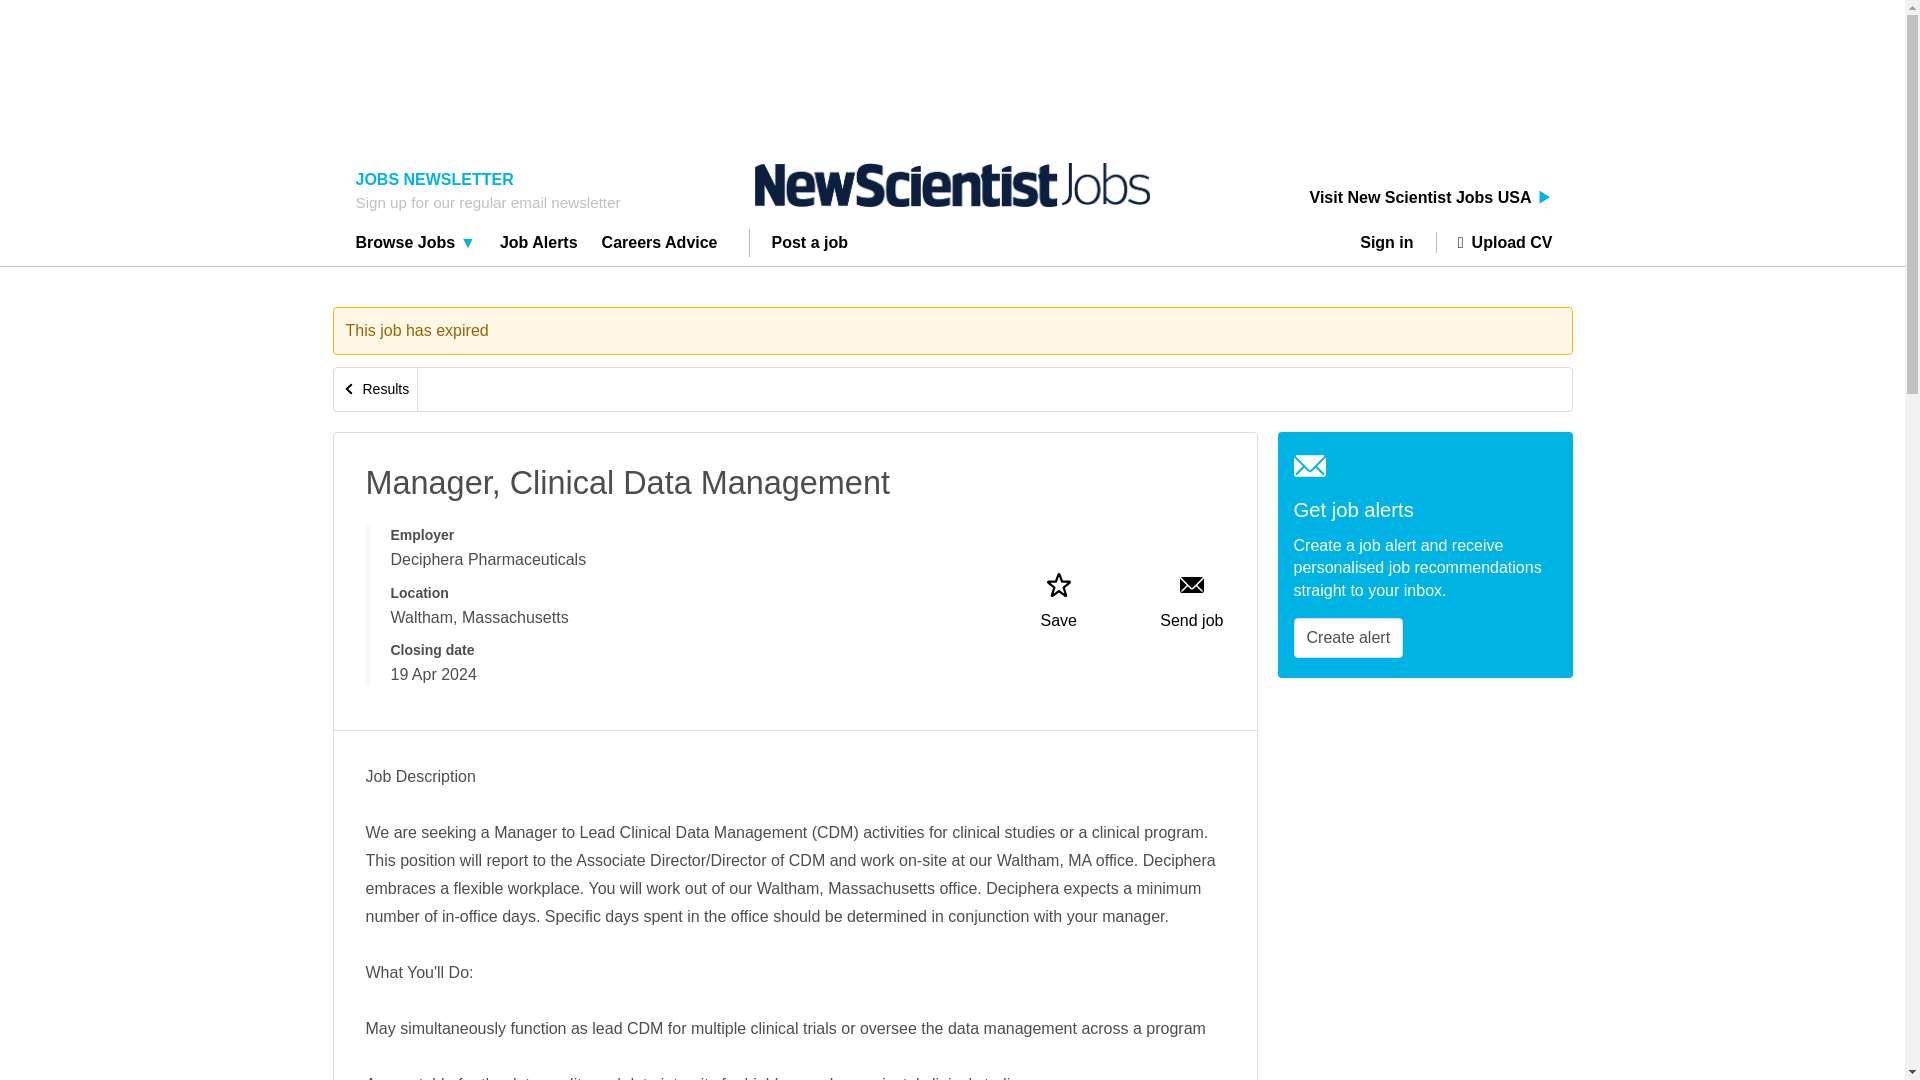 This screenshot has width=1920, height=1080. I want to click on Upload CV, so click(1494, 242).